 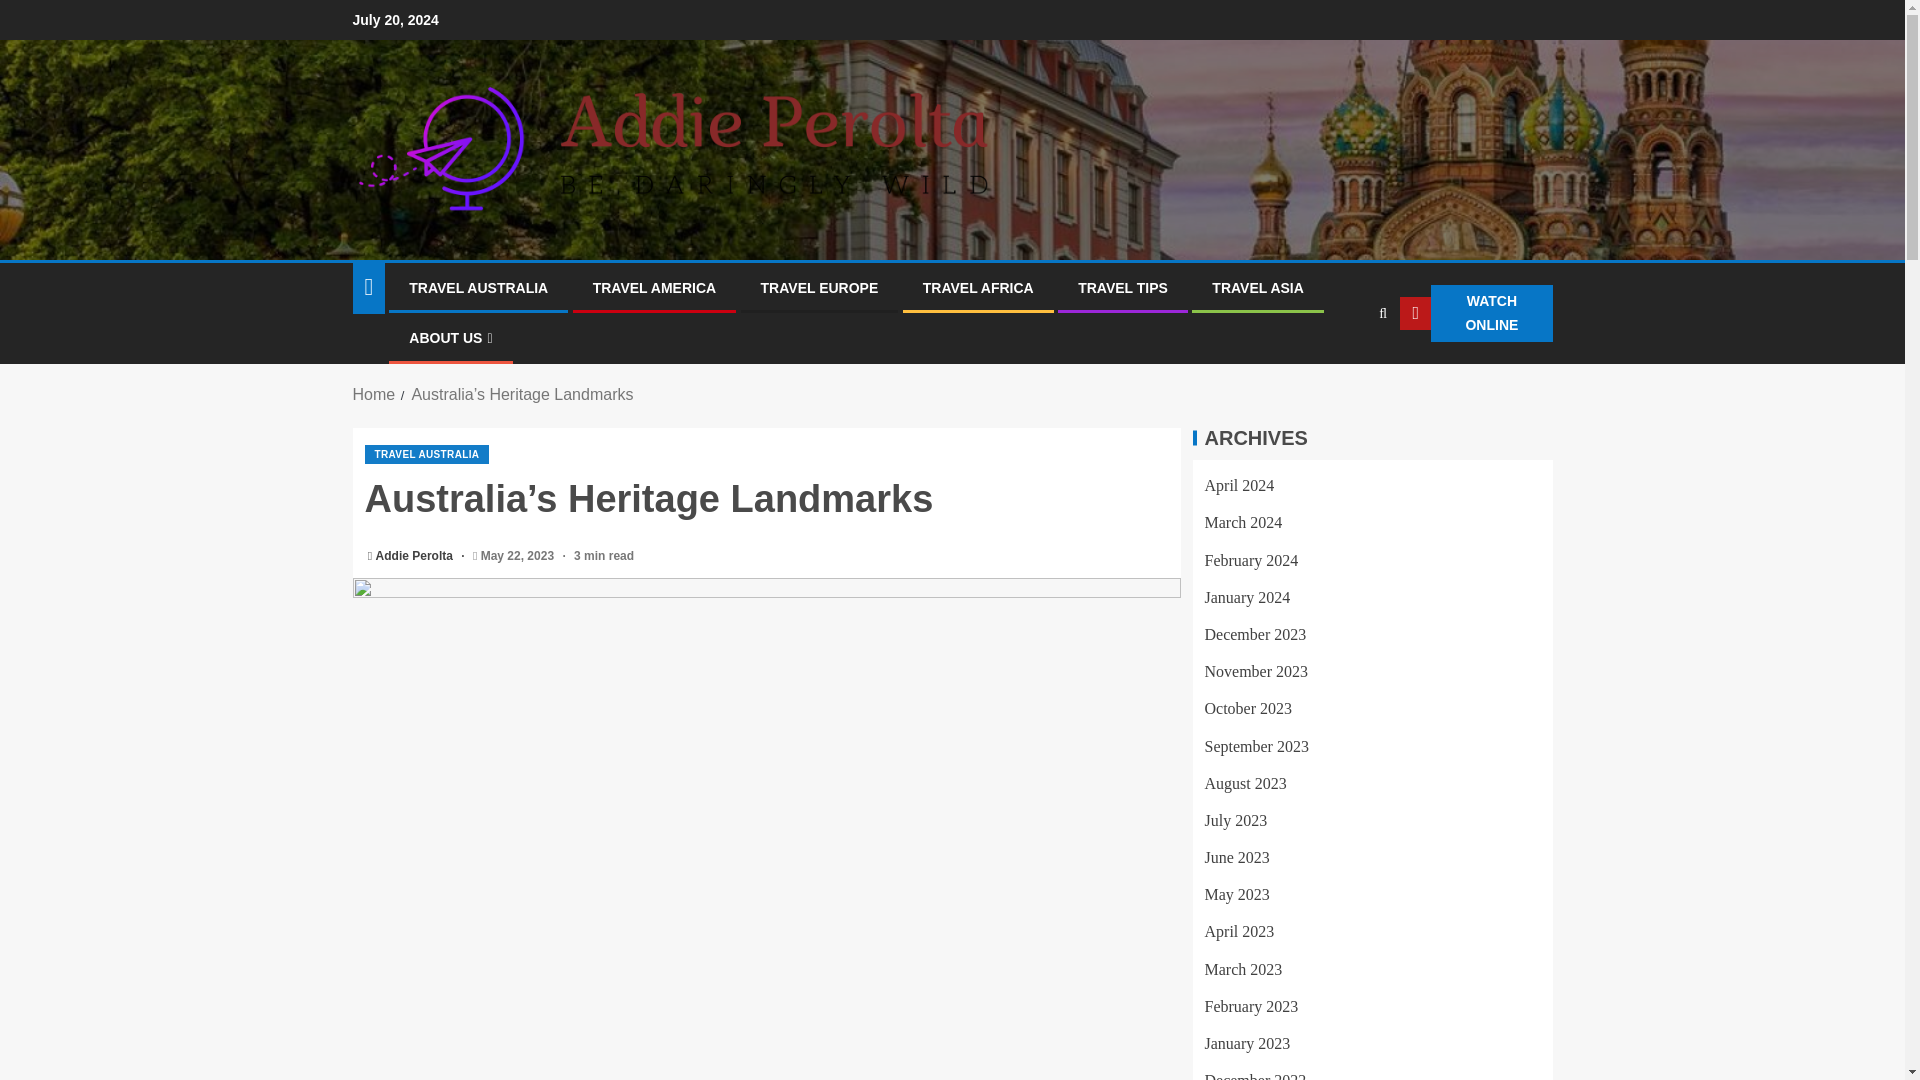 I want to click on WATCH ONLINE, so click(x=1475, y=314).